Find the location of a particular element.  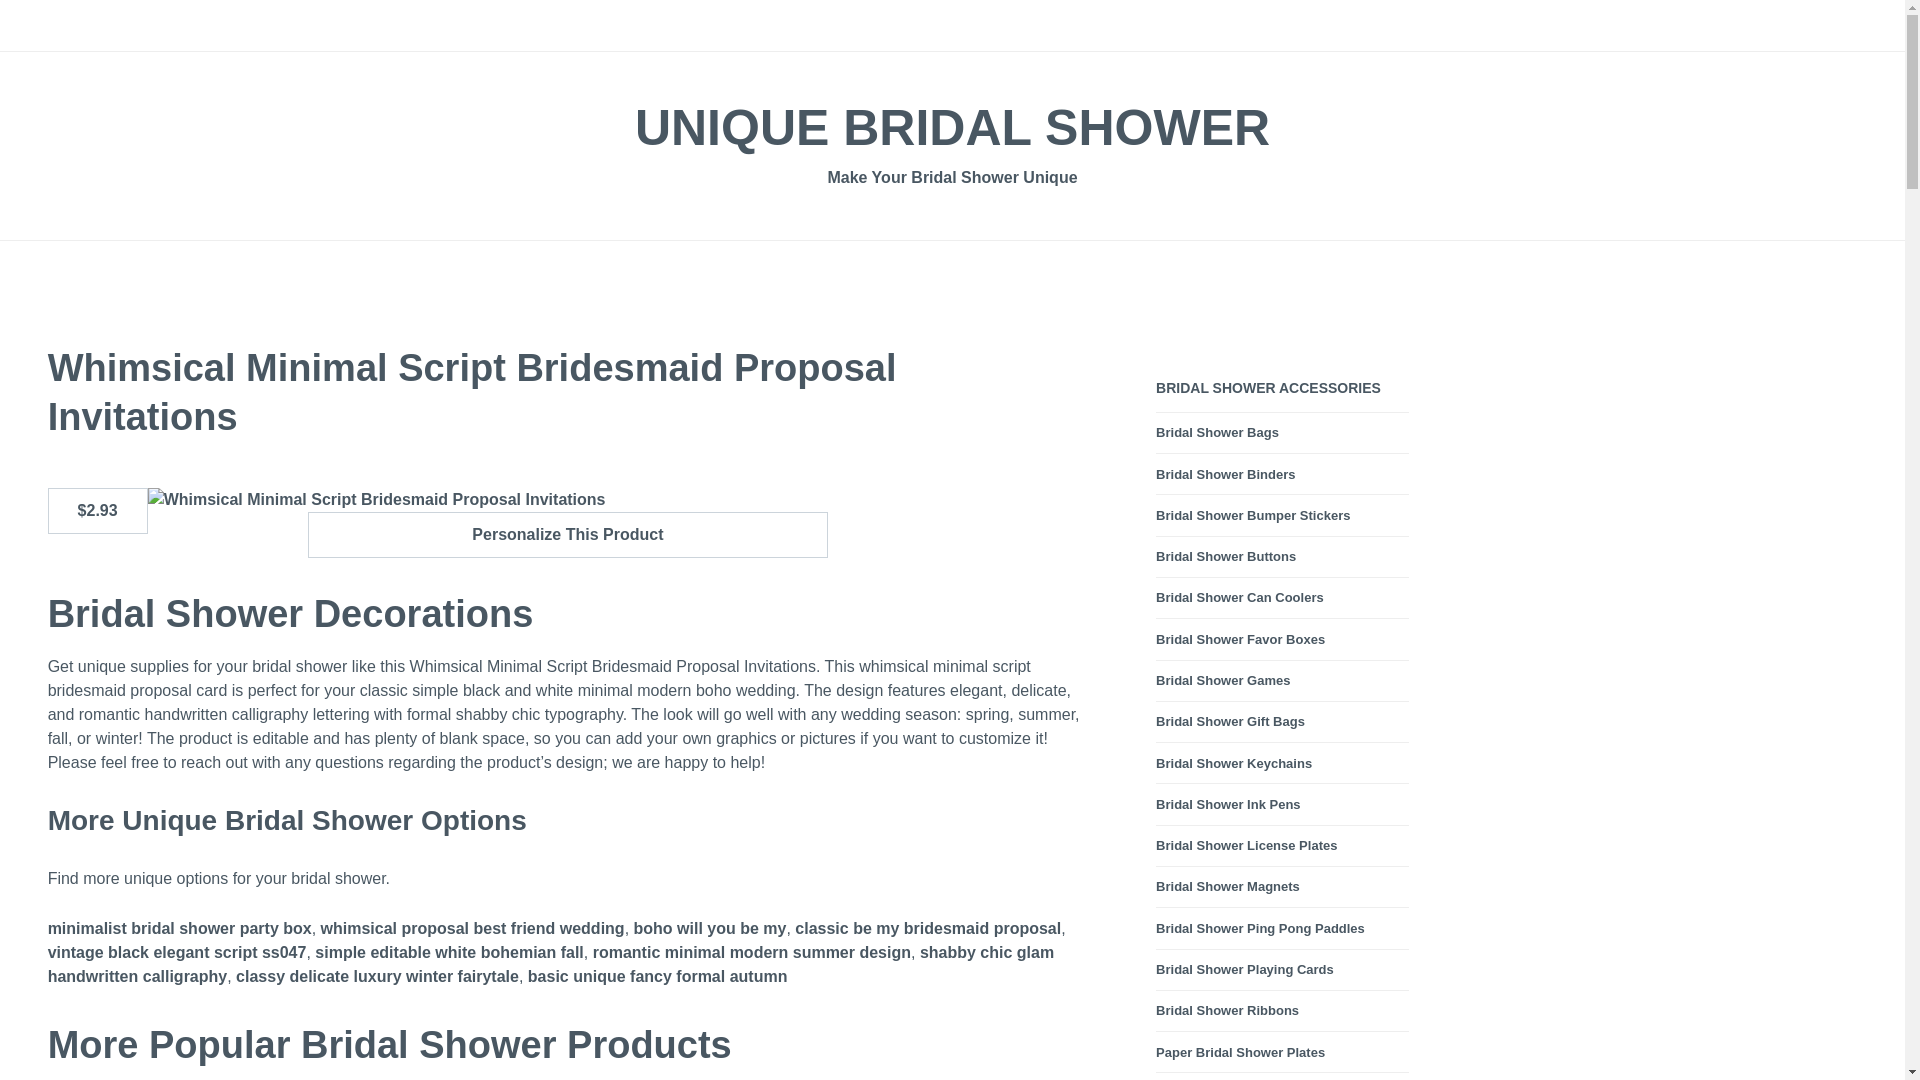

Bridal Shower Ink Pens is located at coordinates (1228, 805).